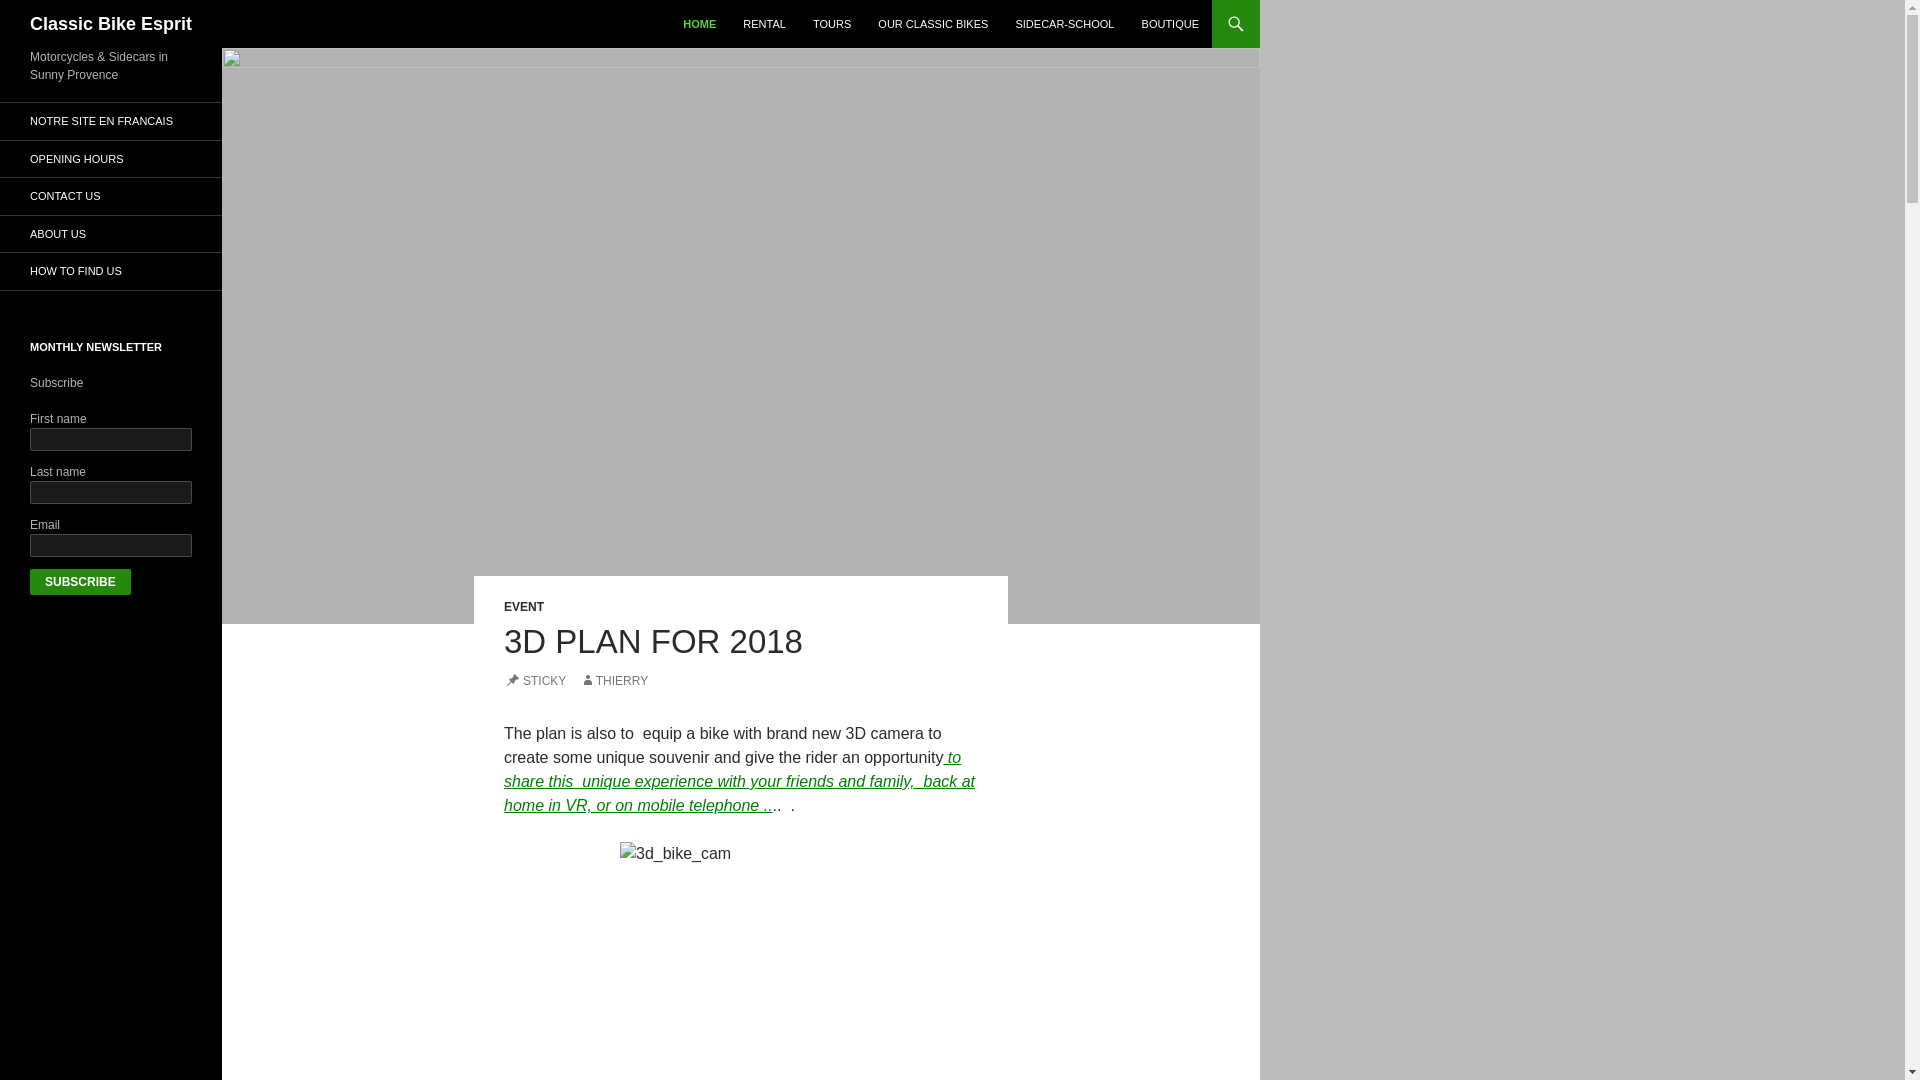 The width and height of the screenshot is (1920, 1080). What do you see at coordinates (831, 24) in the screenshot?
I see `TOURS` at bounding box center [831, 24].